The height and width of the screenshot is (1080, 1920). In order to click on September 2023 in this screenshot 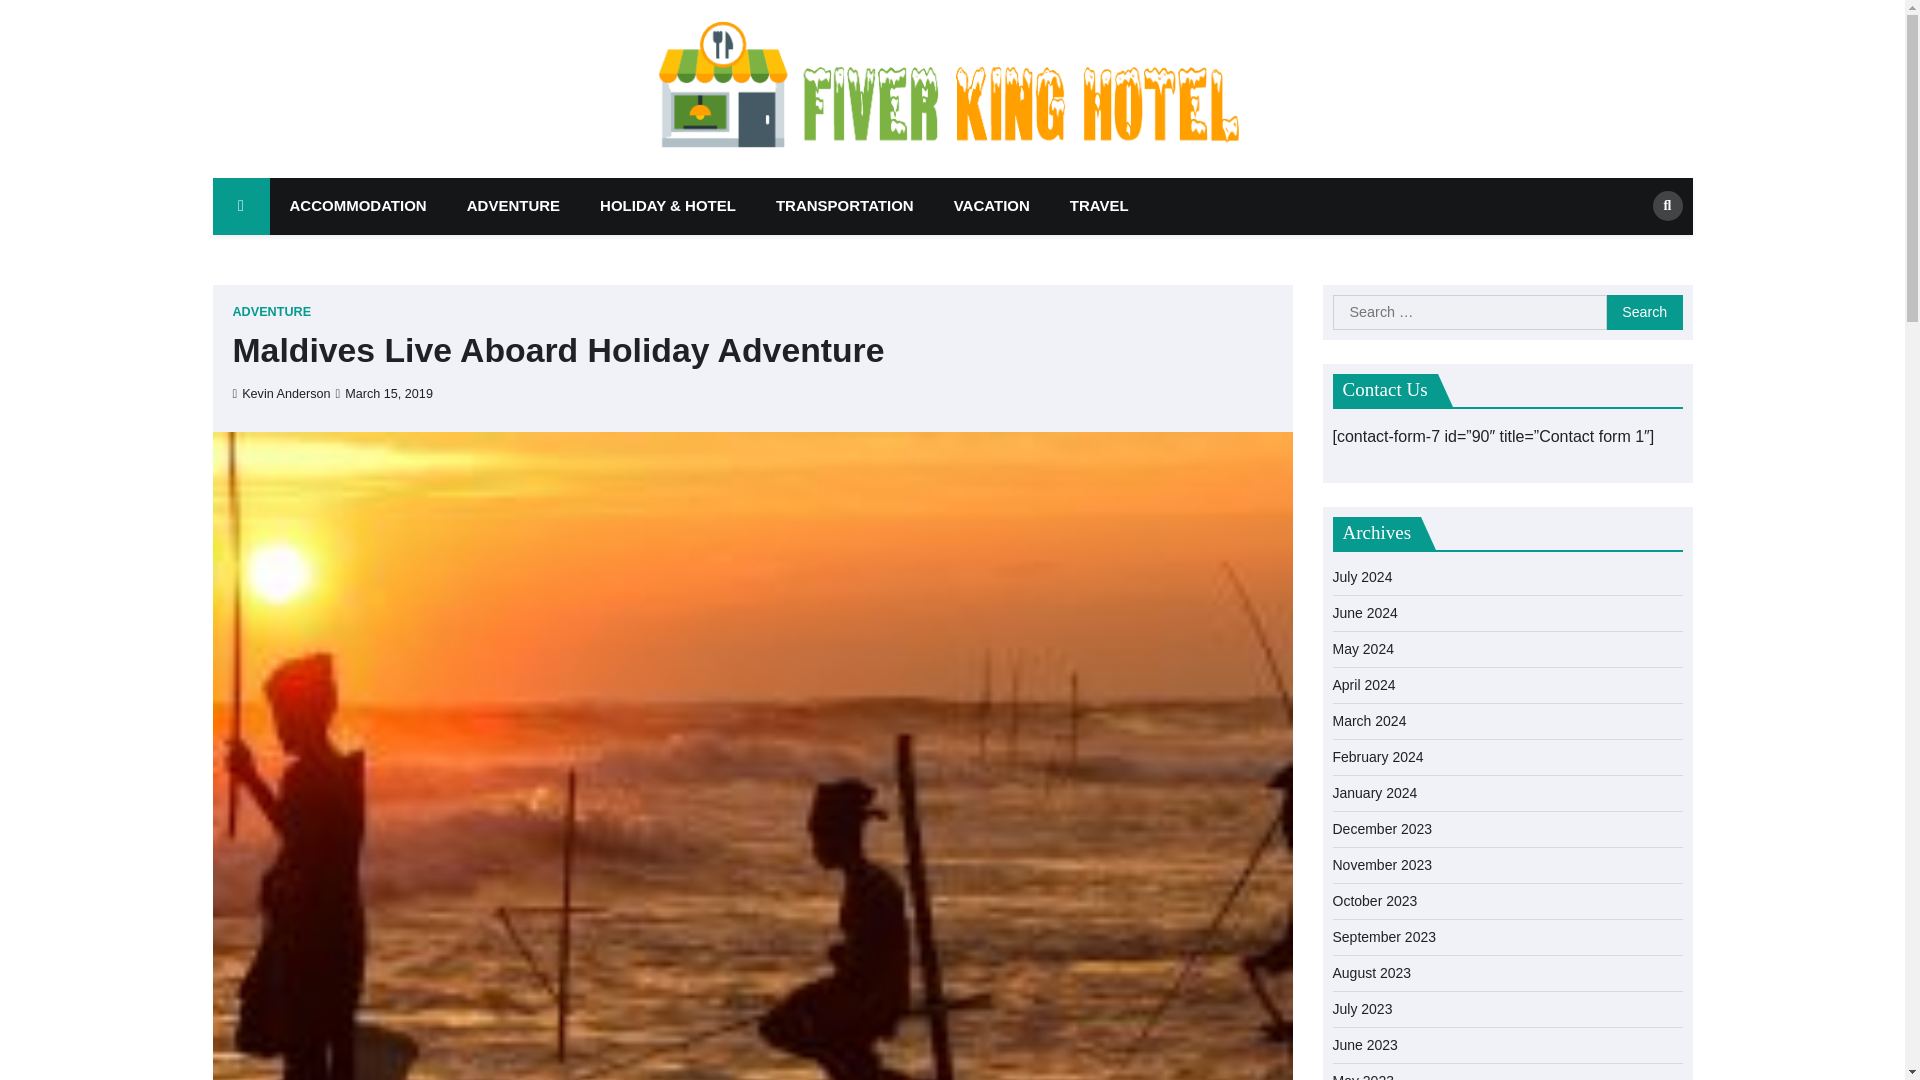, I will do `click(1384, 936)`.